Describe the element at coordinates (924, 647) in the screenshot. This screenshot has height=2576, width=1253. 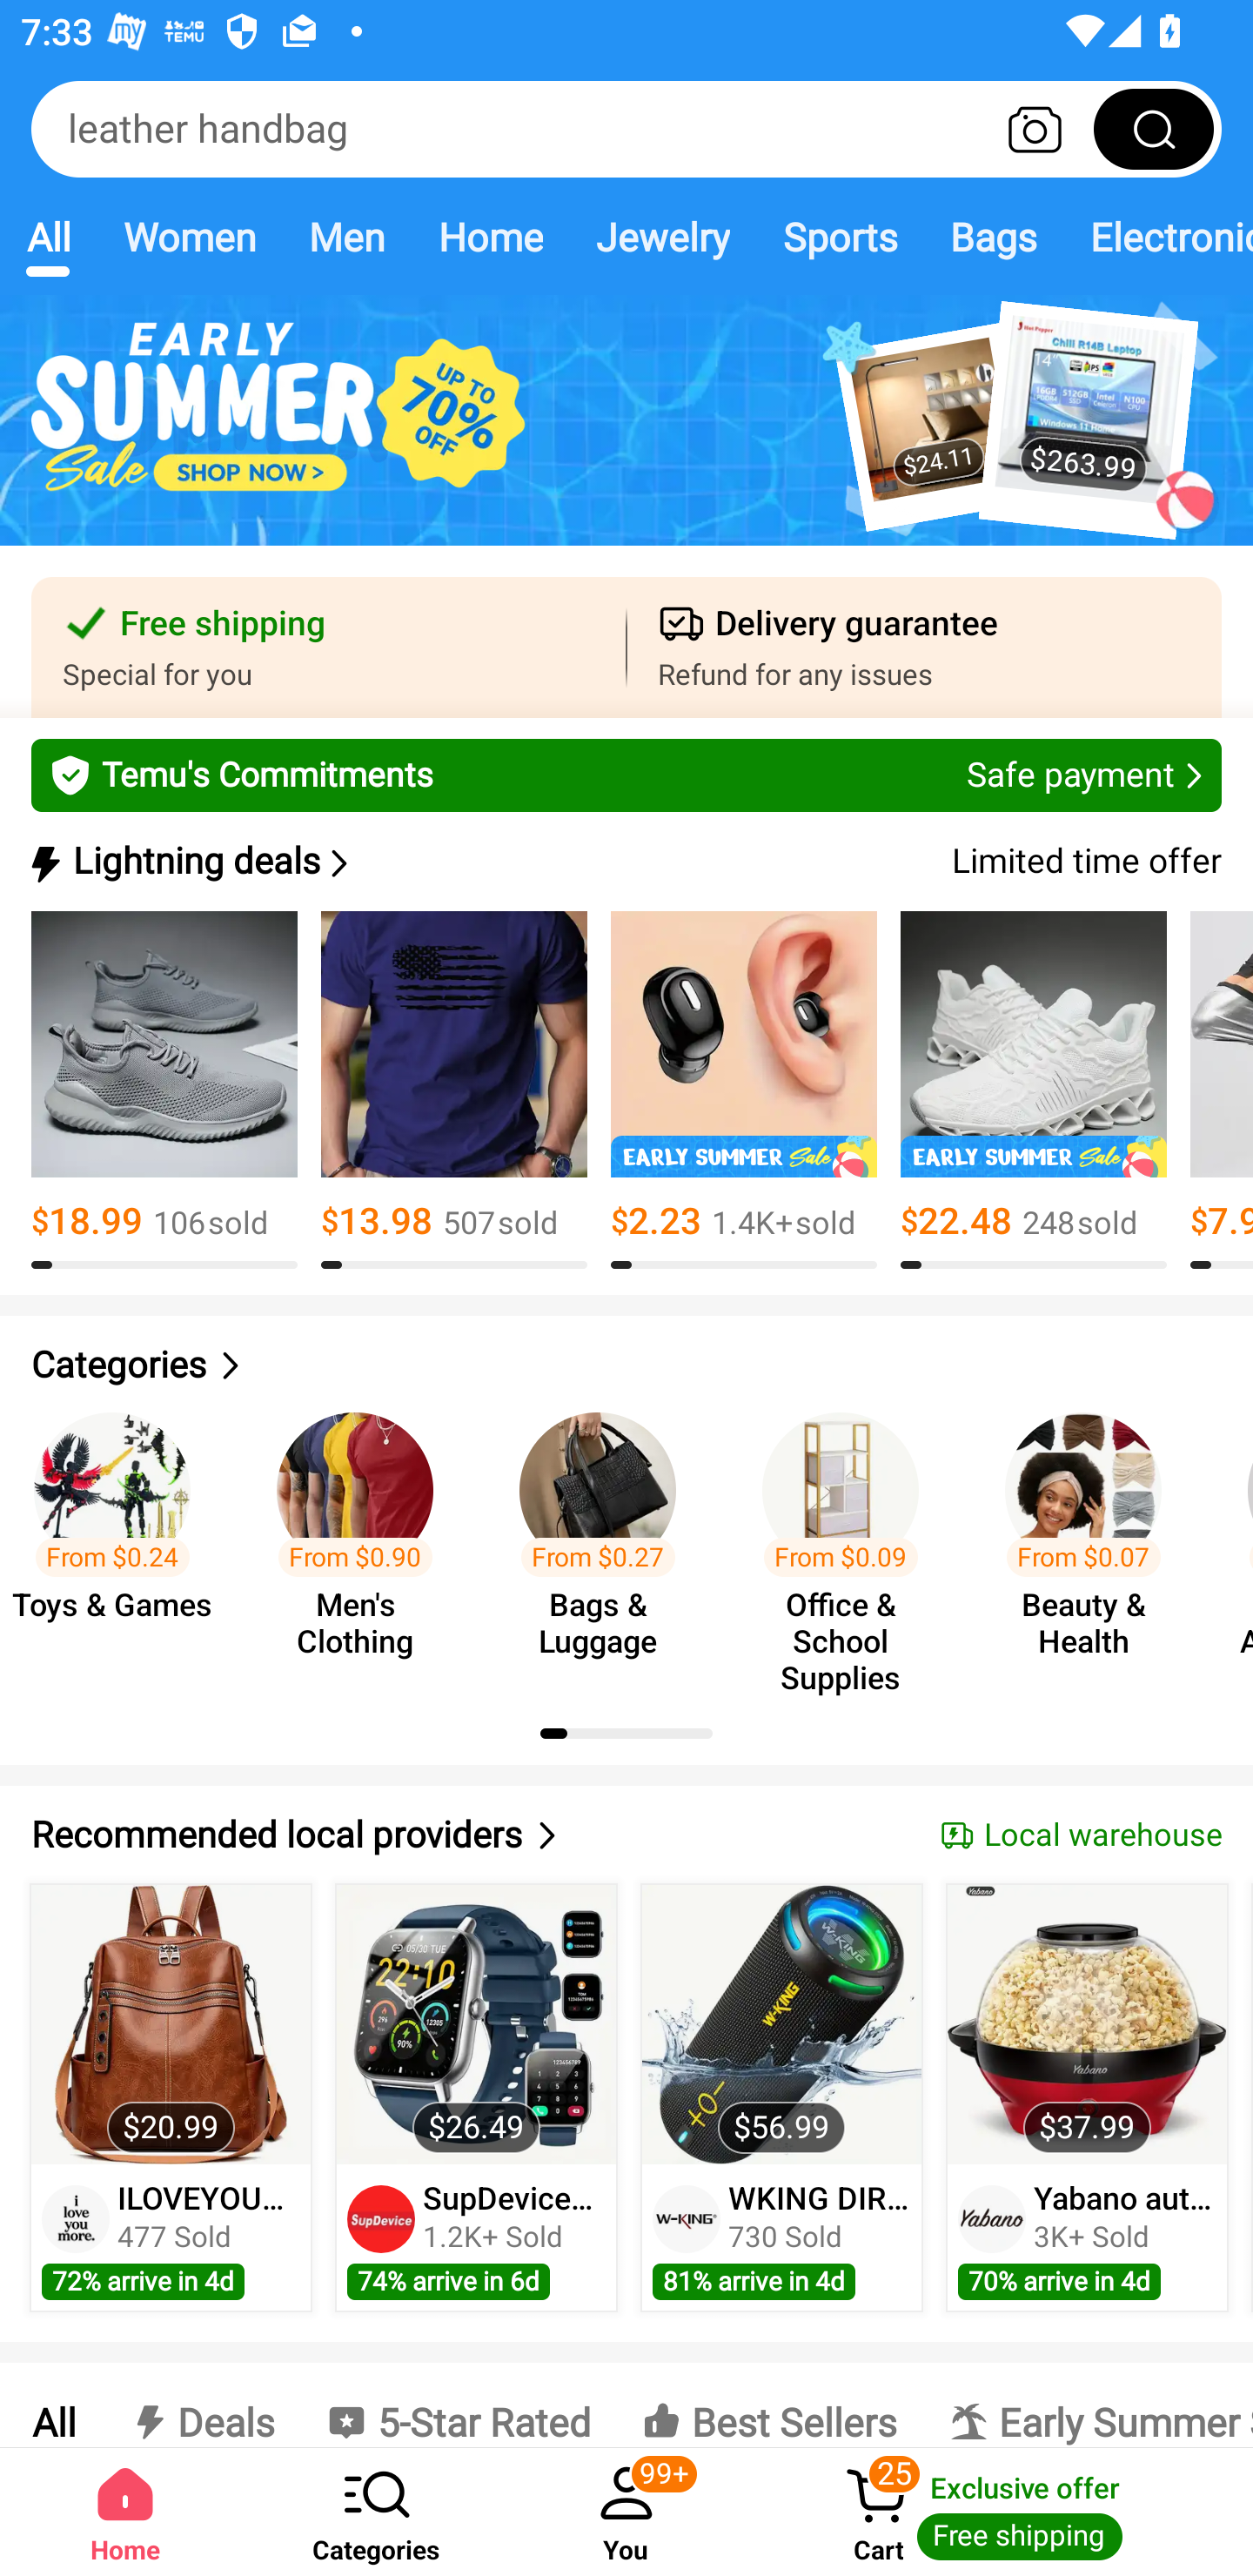
I see `Delivery guarantee Refund for any issues` at that location.